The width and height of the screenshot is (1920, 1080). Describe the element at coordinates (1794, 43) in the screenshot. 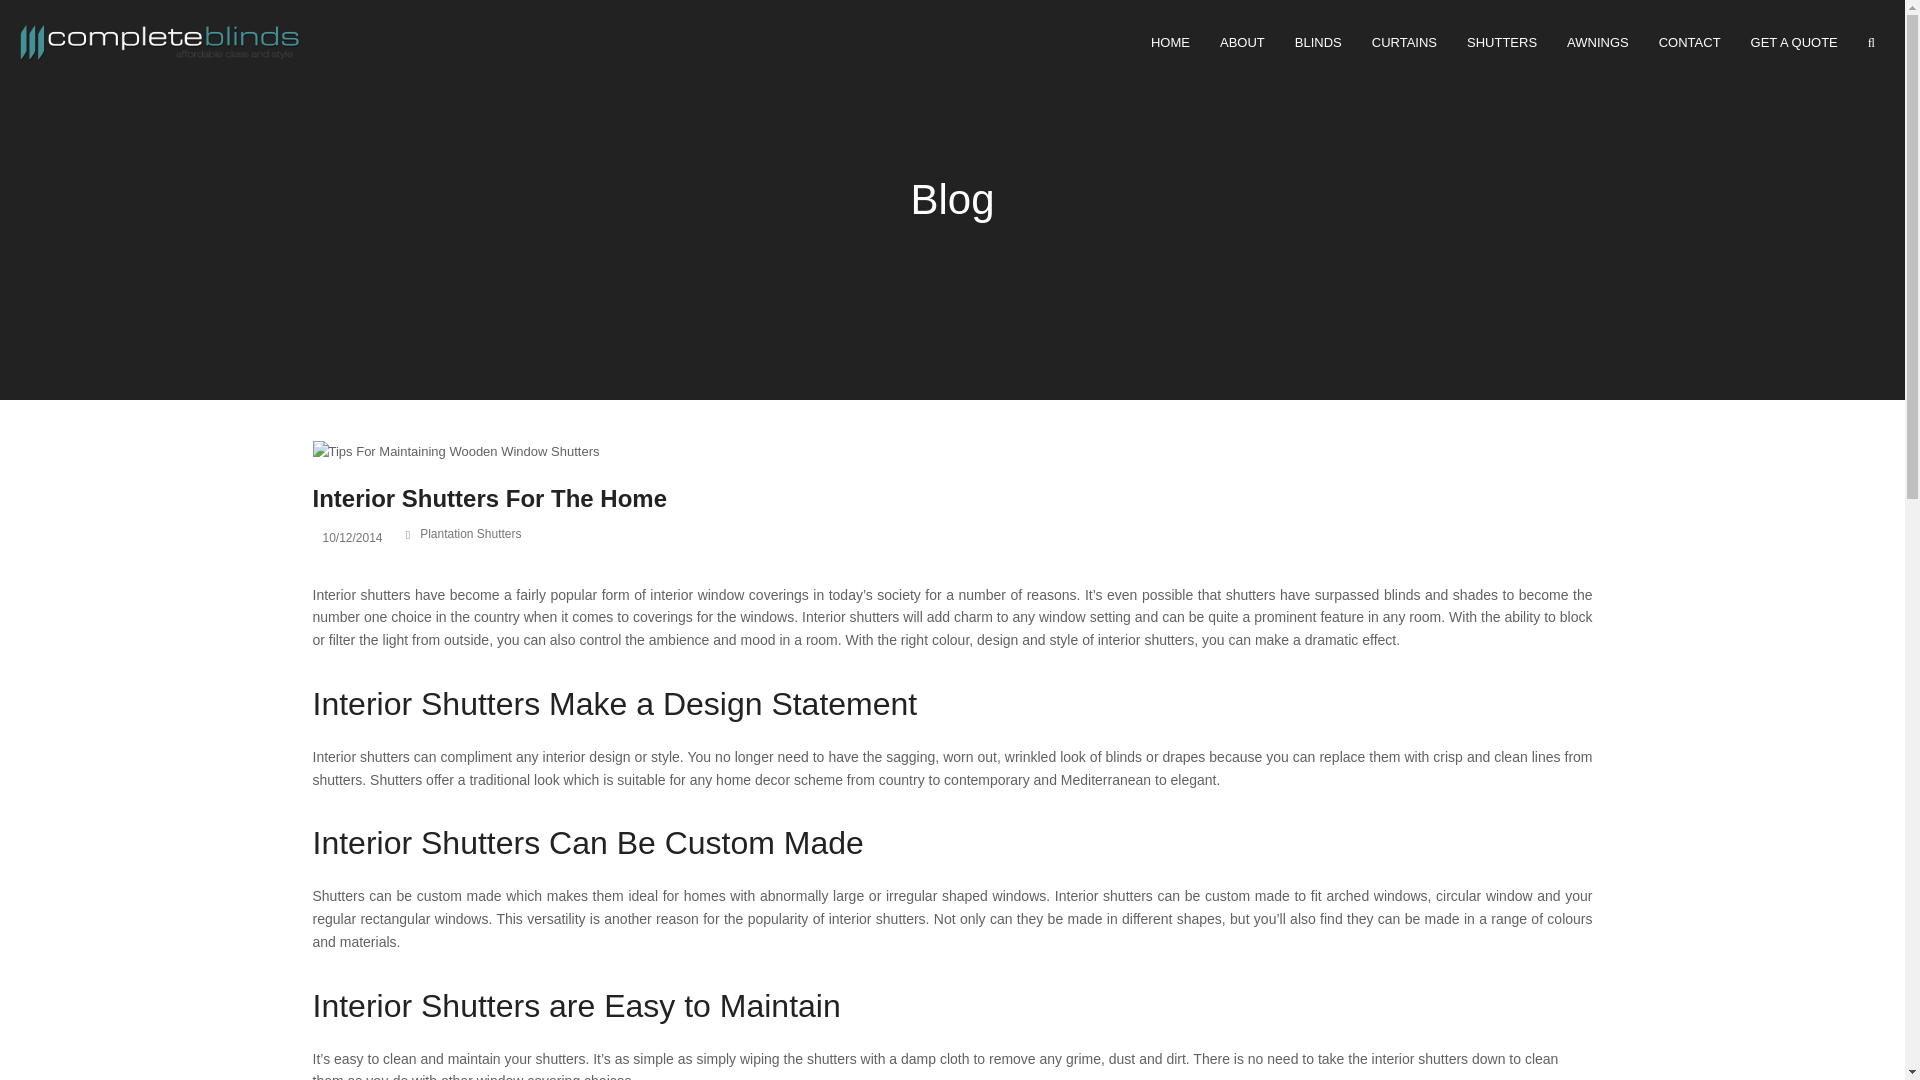

I see `GET A QUOTE` at that location.